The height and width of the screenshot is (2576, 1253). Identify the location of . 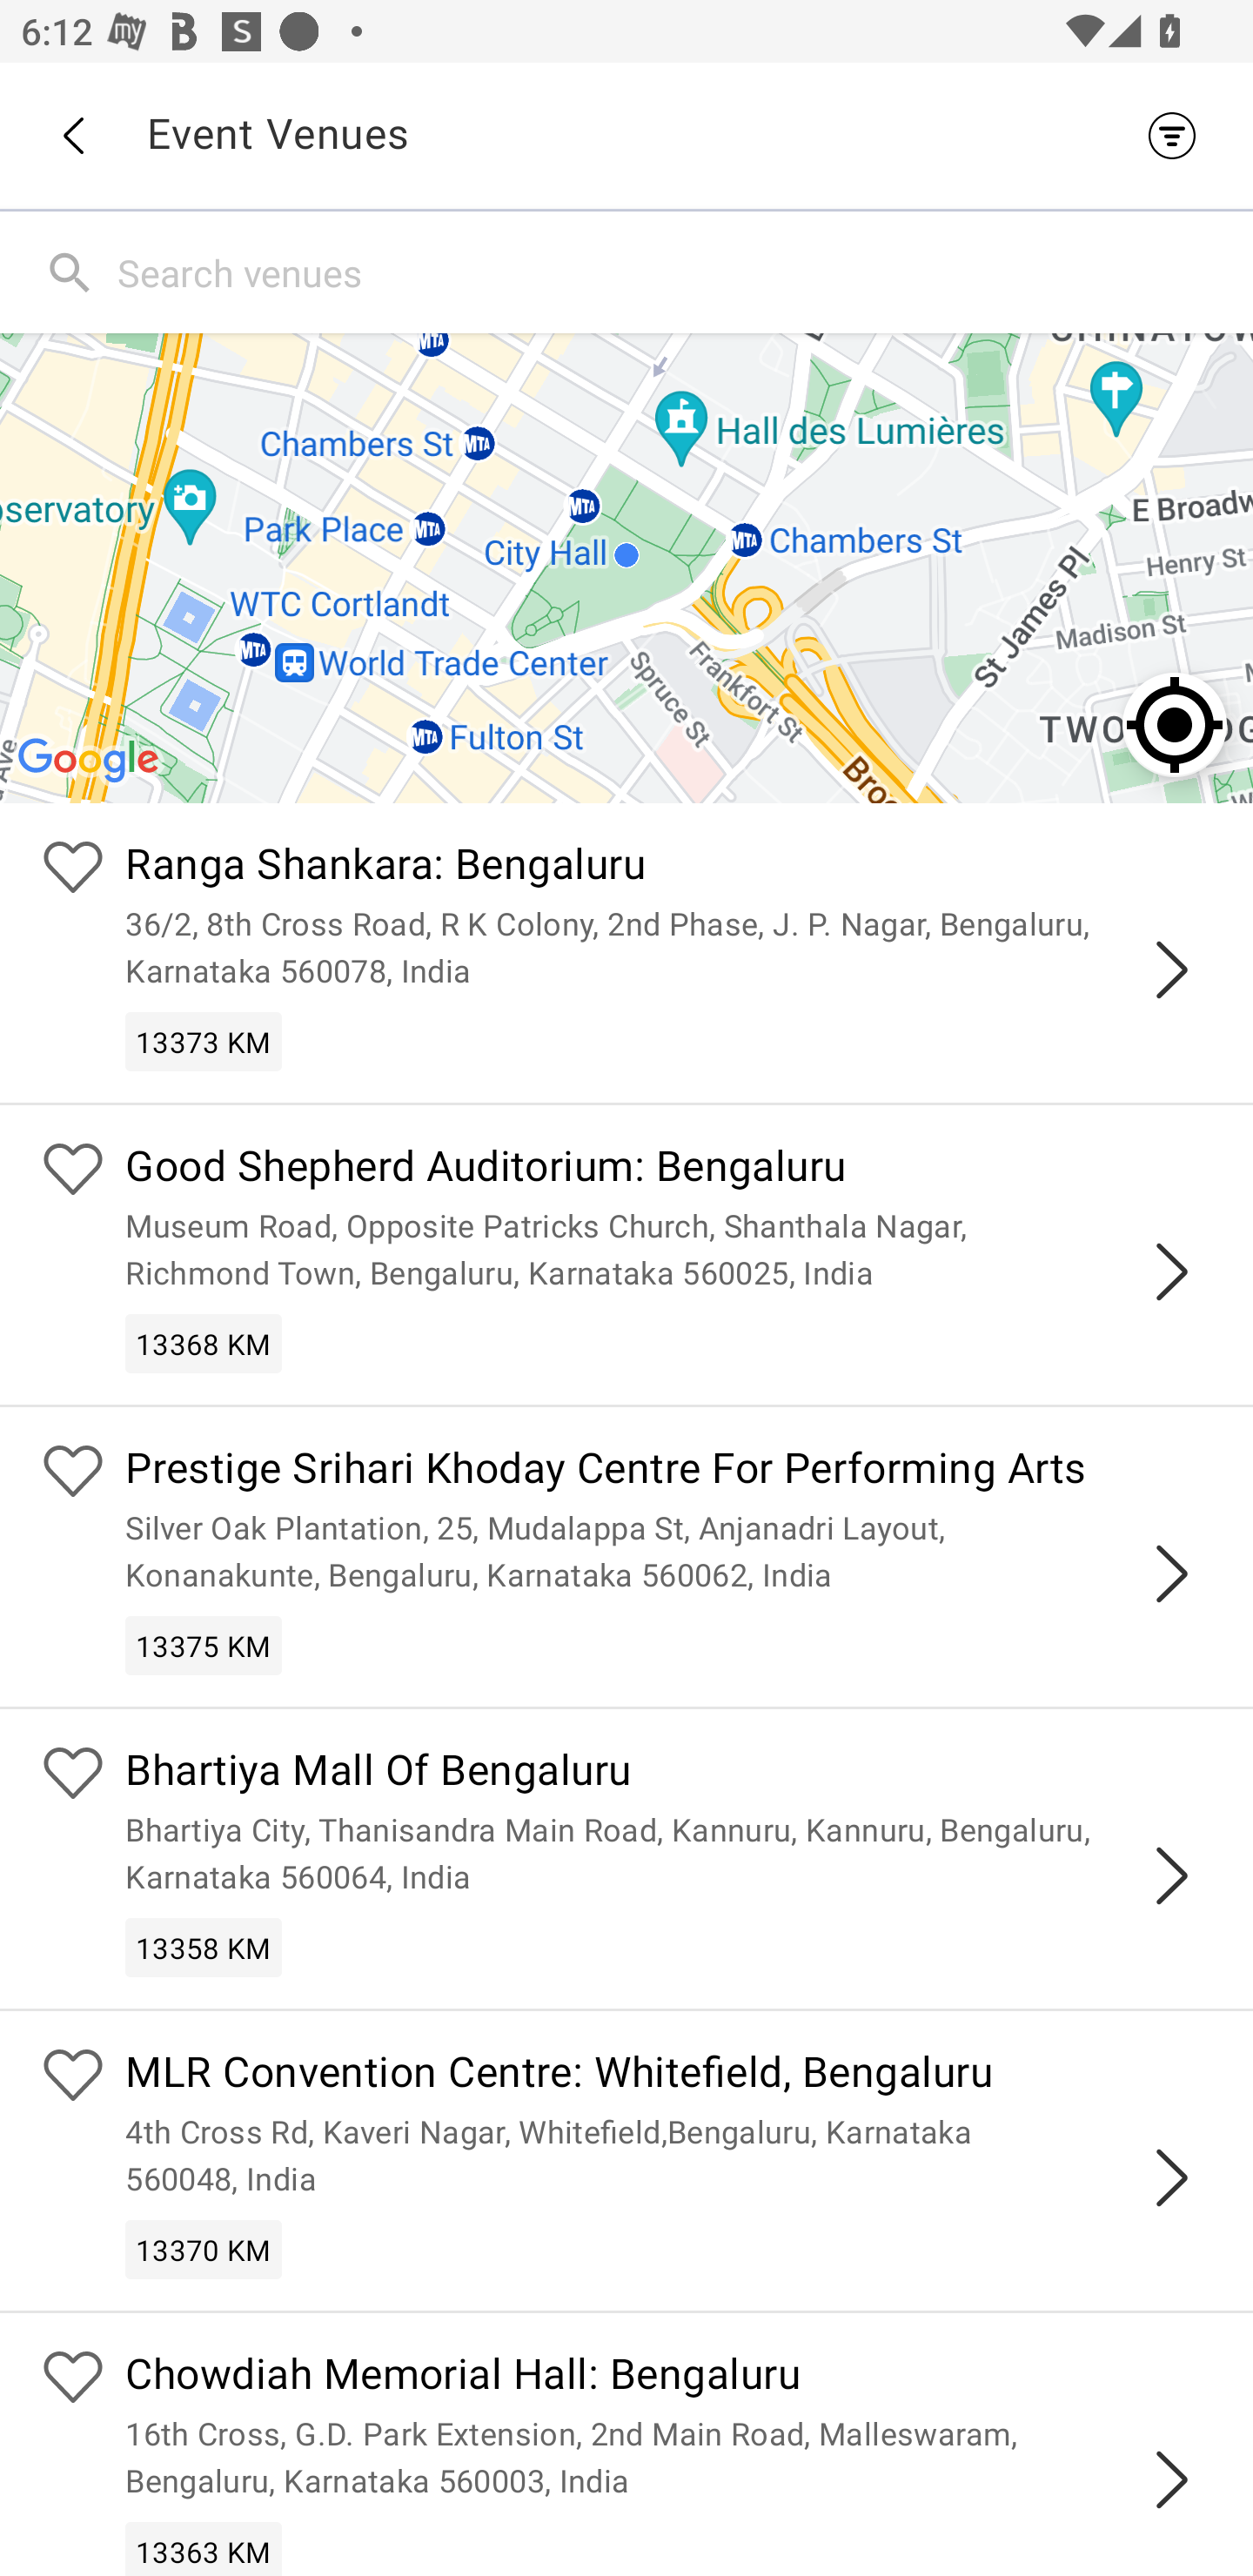
(1171, 2177).